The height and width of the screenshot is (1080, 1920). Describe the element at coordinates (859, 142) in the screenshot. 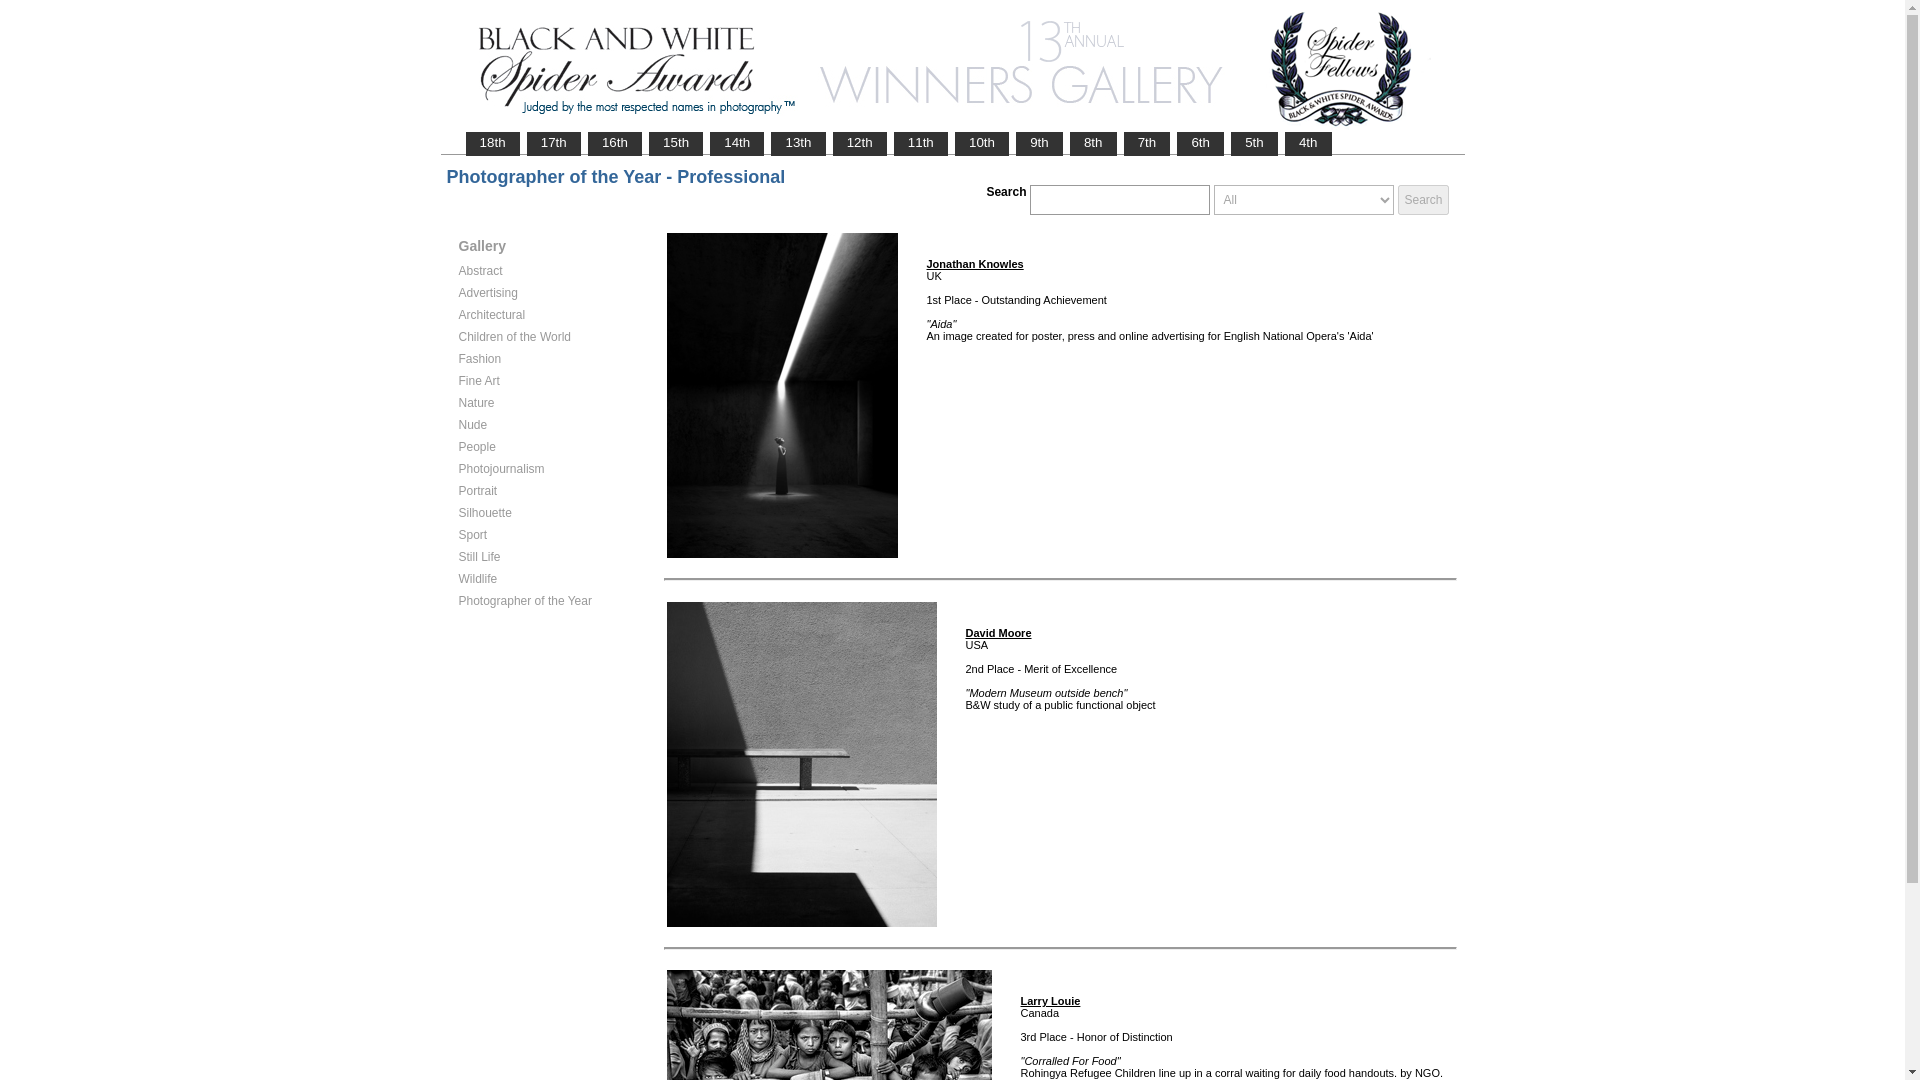

I see `   12th   ` at that location.